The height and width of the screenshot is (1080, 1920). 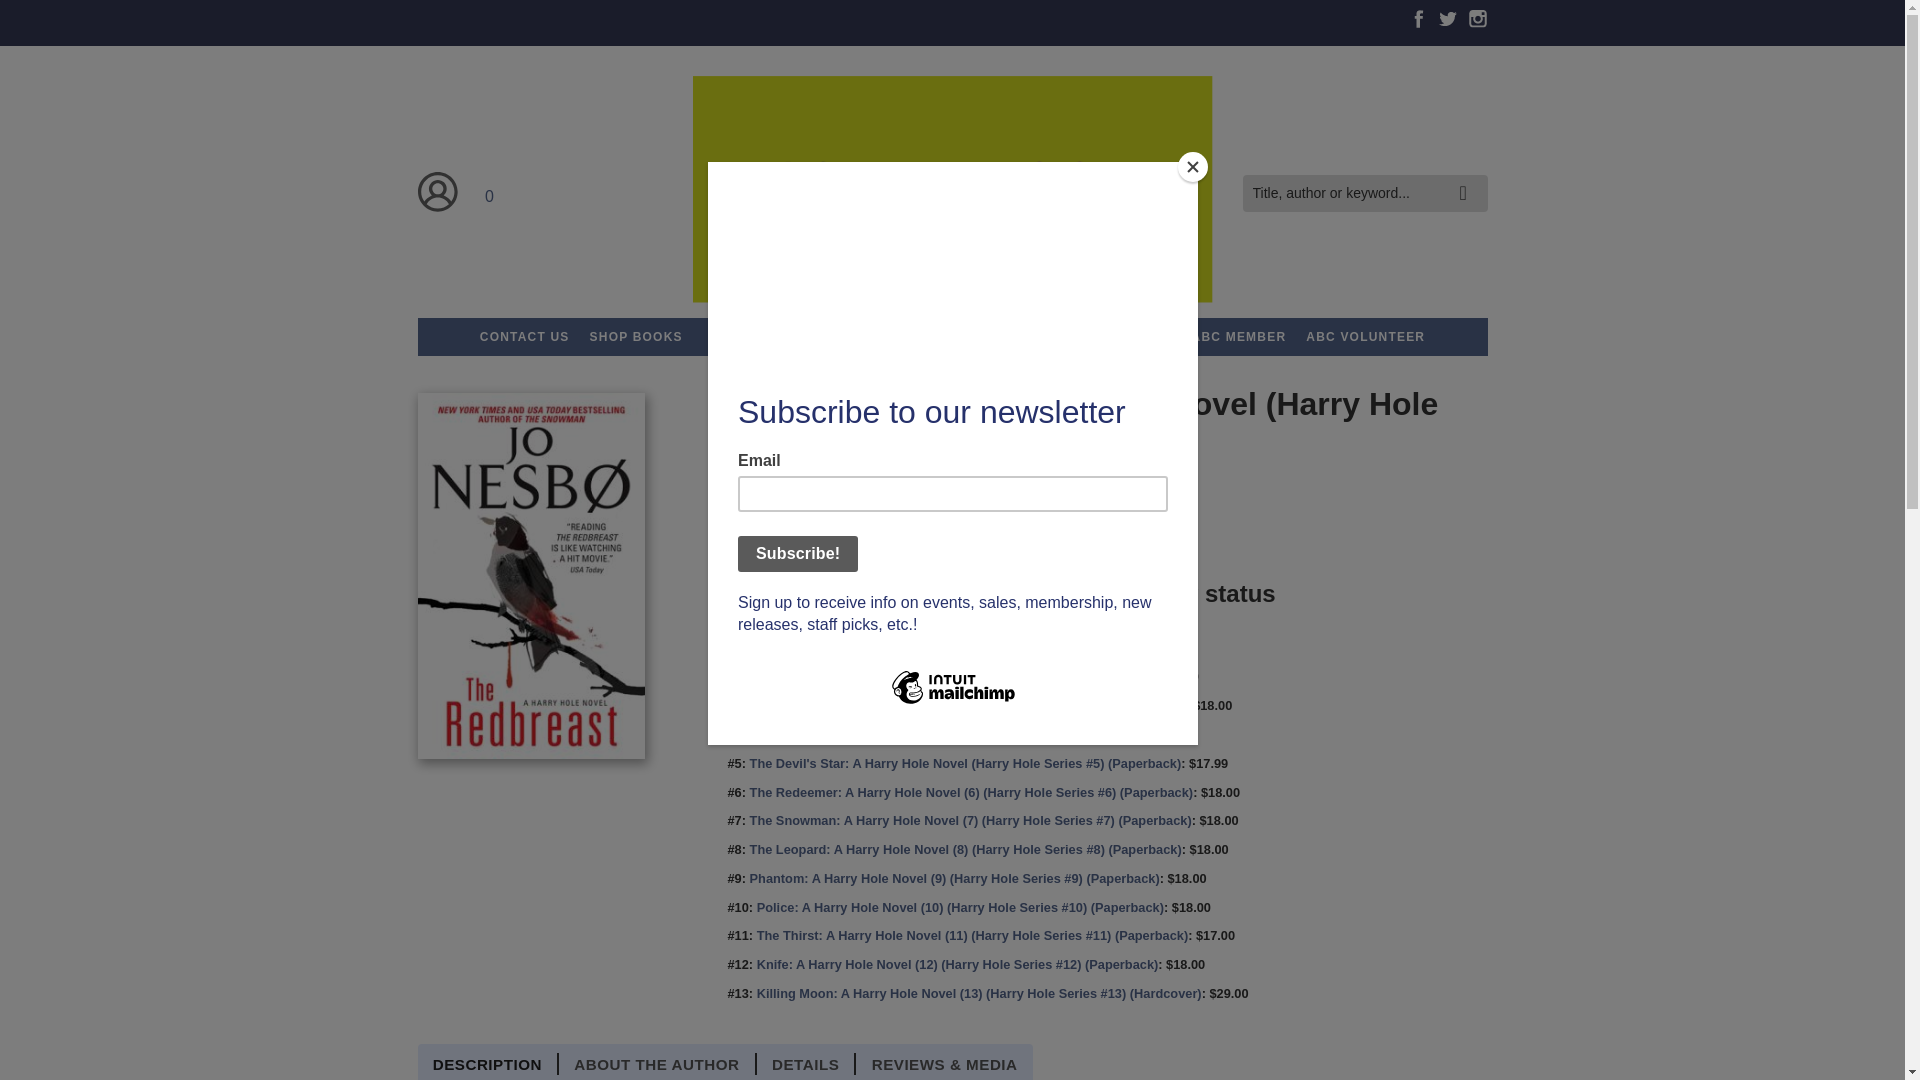 What do you see at coordinates (1468, 178) in the screenshot?
I see `search` at bounding box center [1468, 178].